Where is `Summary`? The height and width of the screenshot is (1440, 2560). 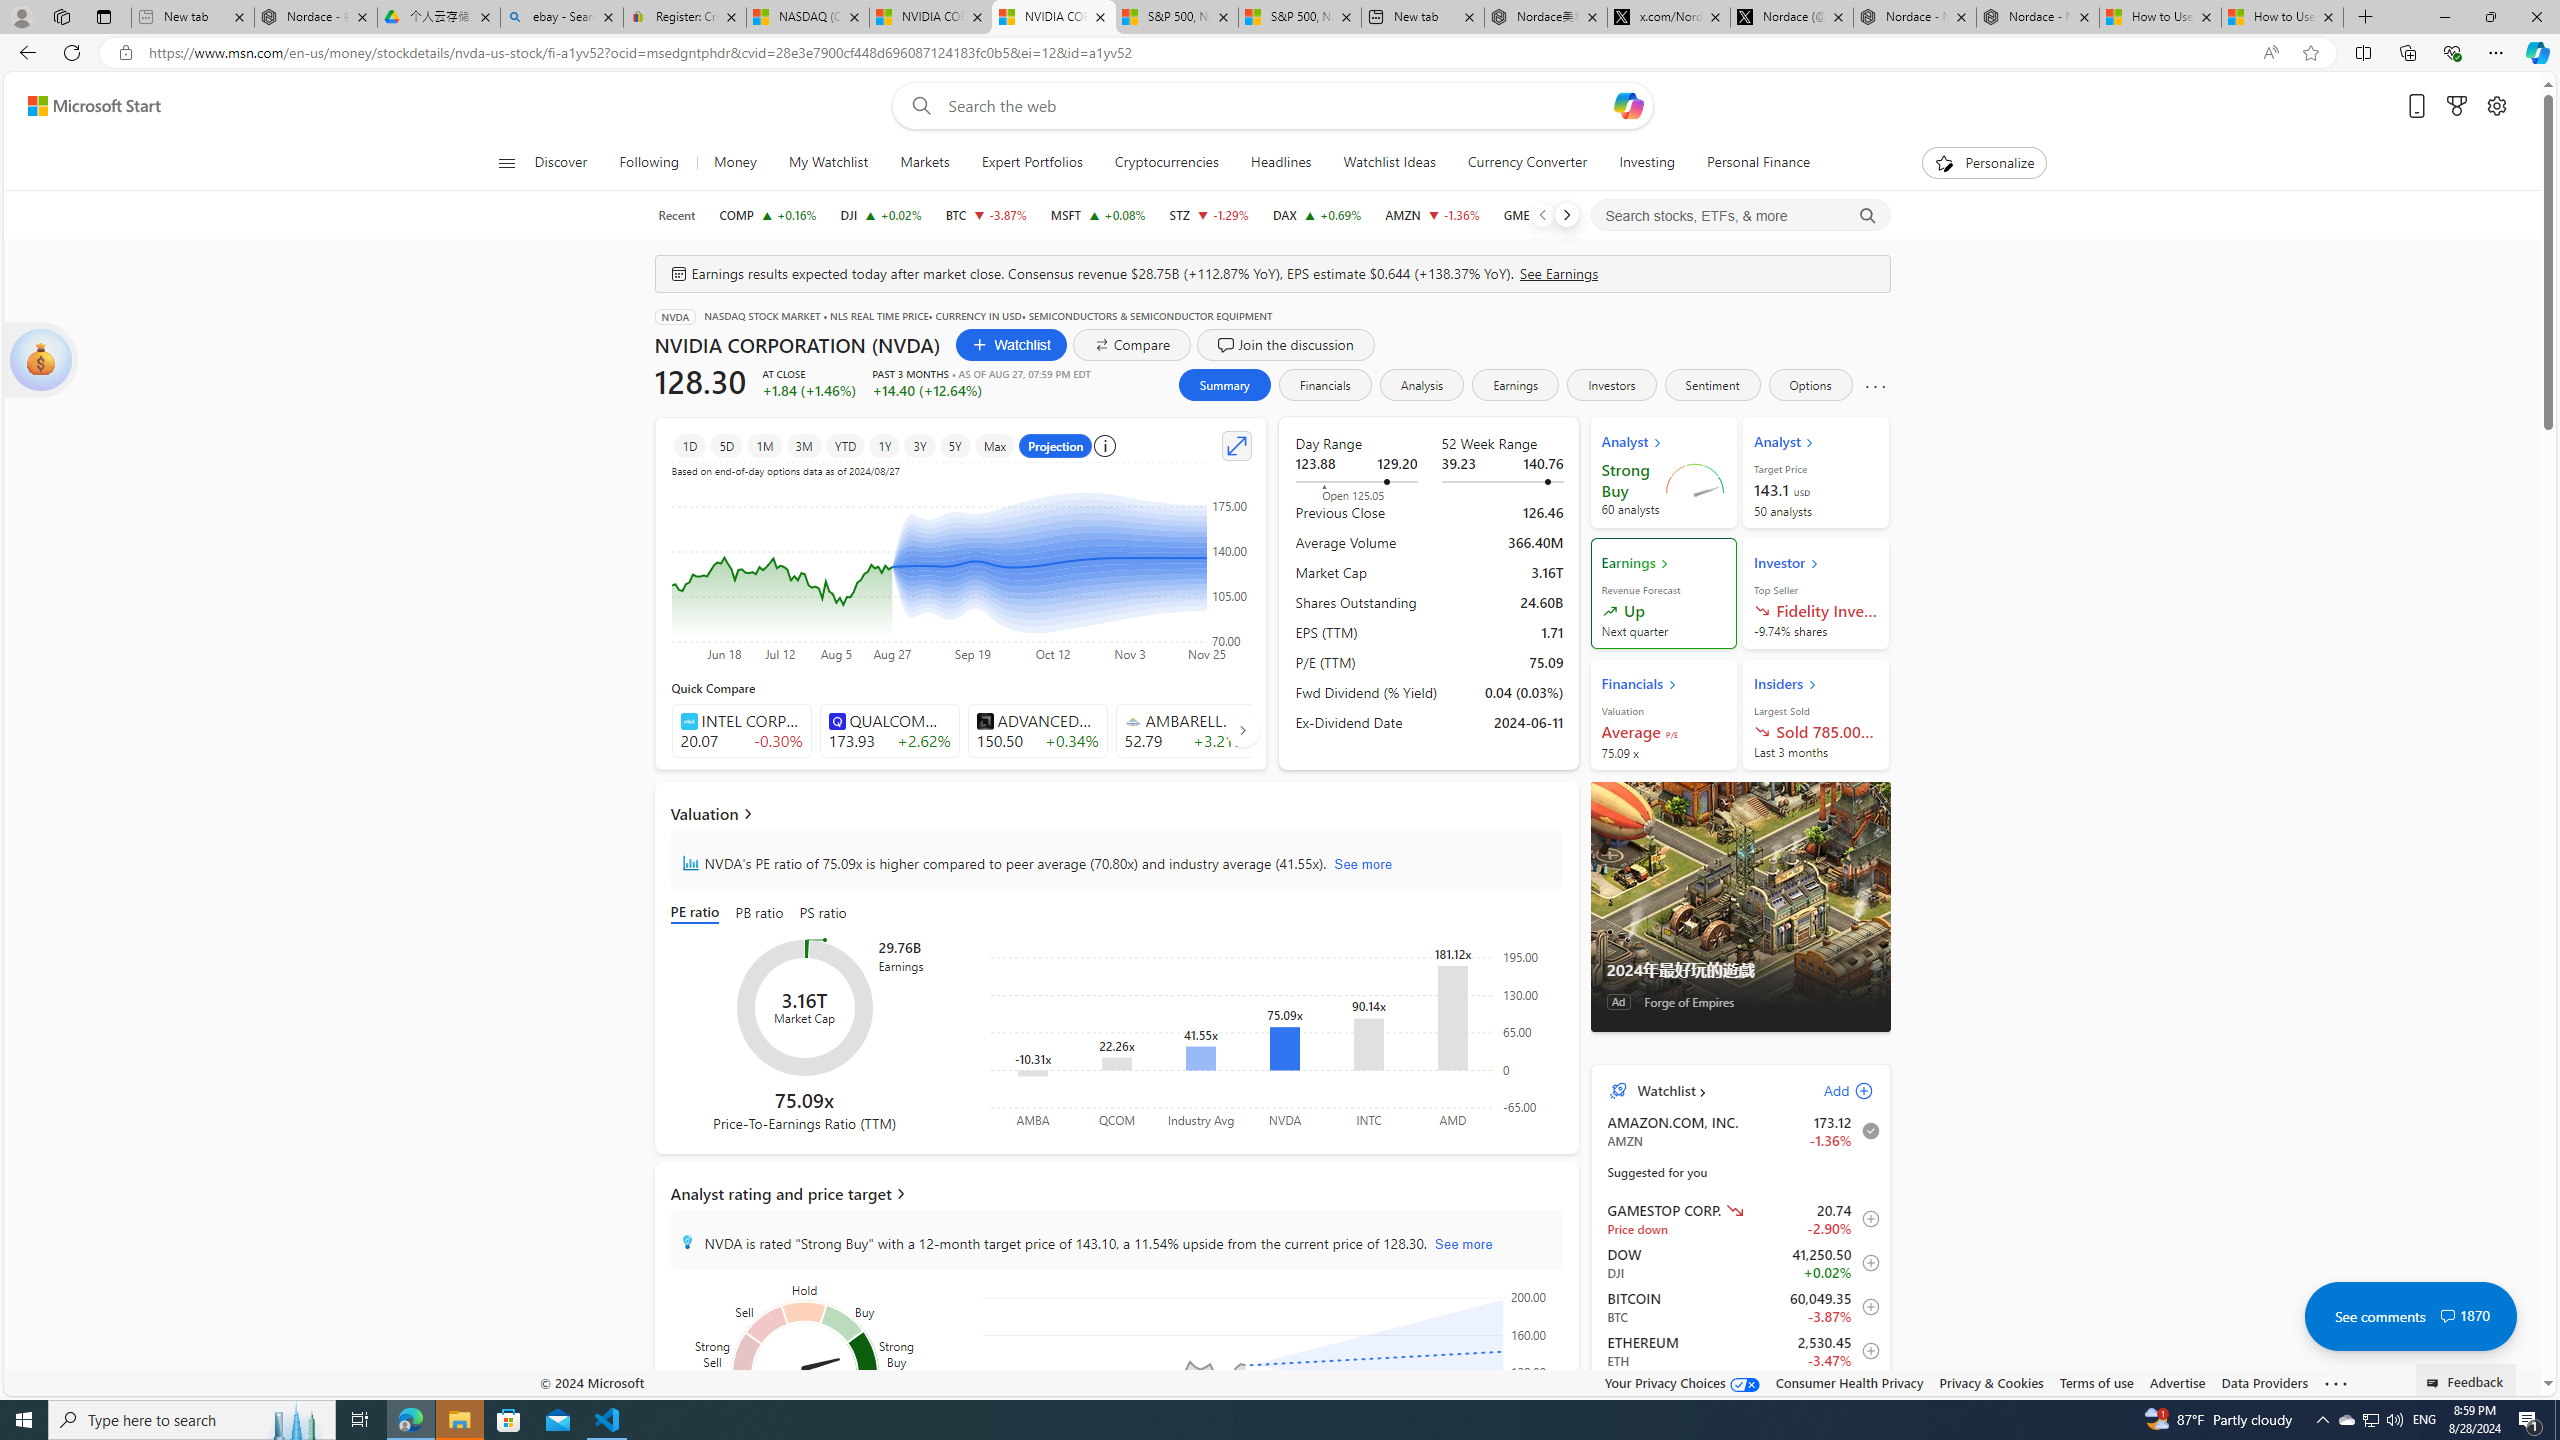
Summary is located at coordinates (1223, 384).